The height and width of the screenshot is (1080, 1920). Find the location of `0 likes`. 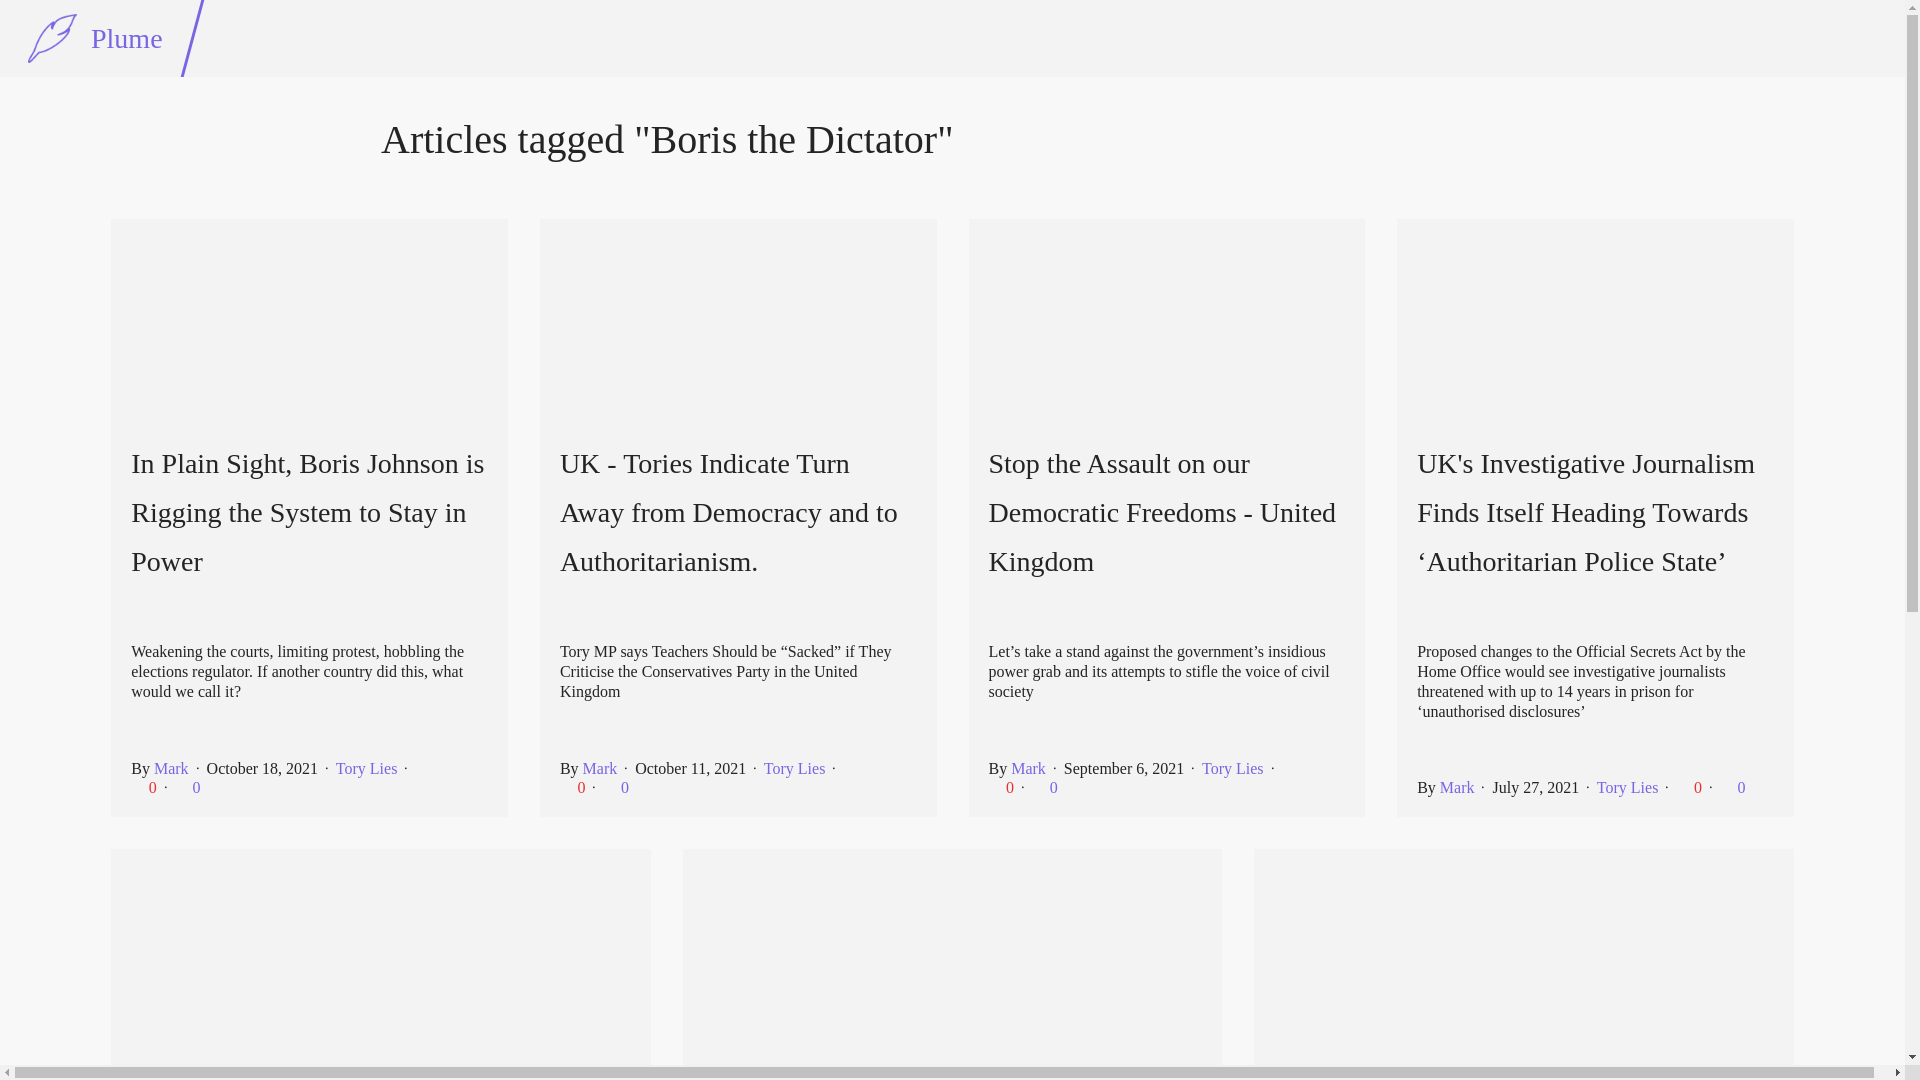

0 likes is located at coordinates (146, 786).